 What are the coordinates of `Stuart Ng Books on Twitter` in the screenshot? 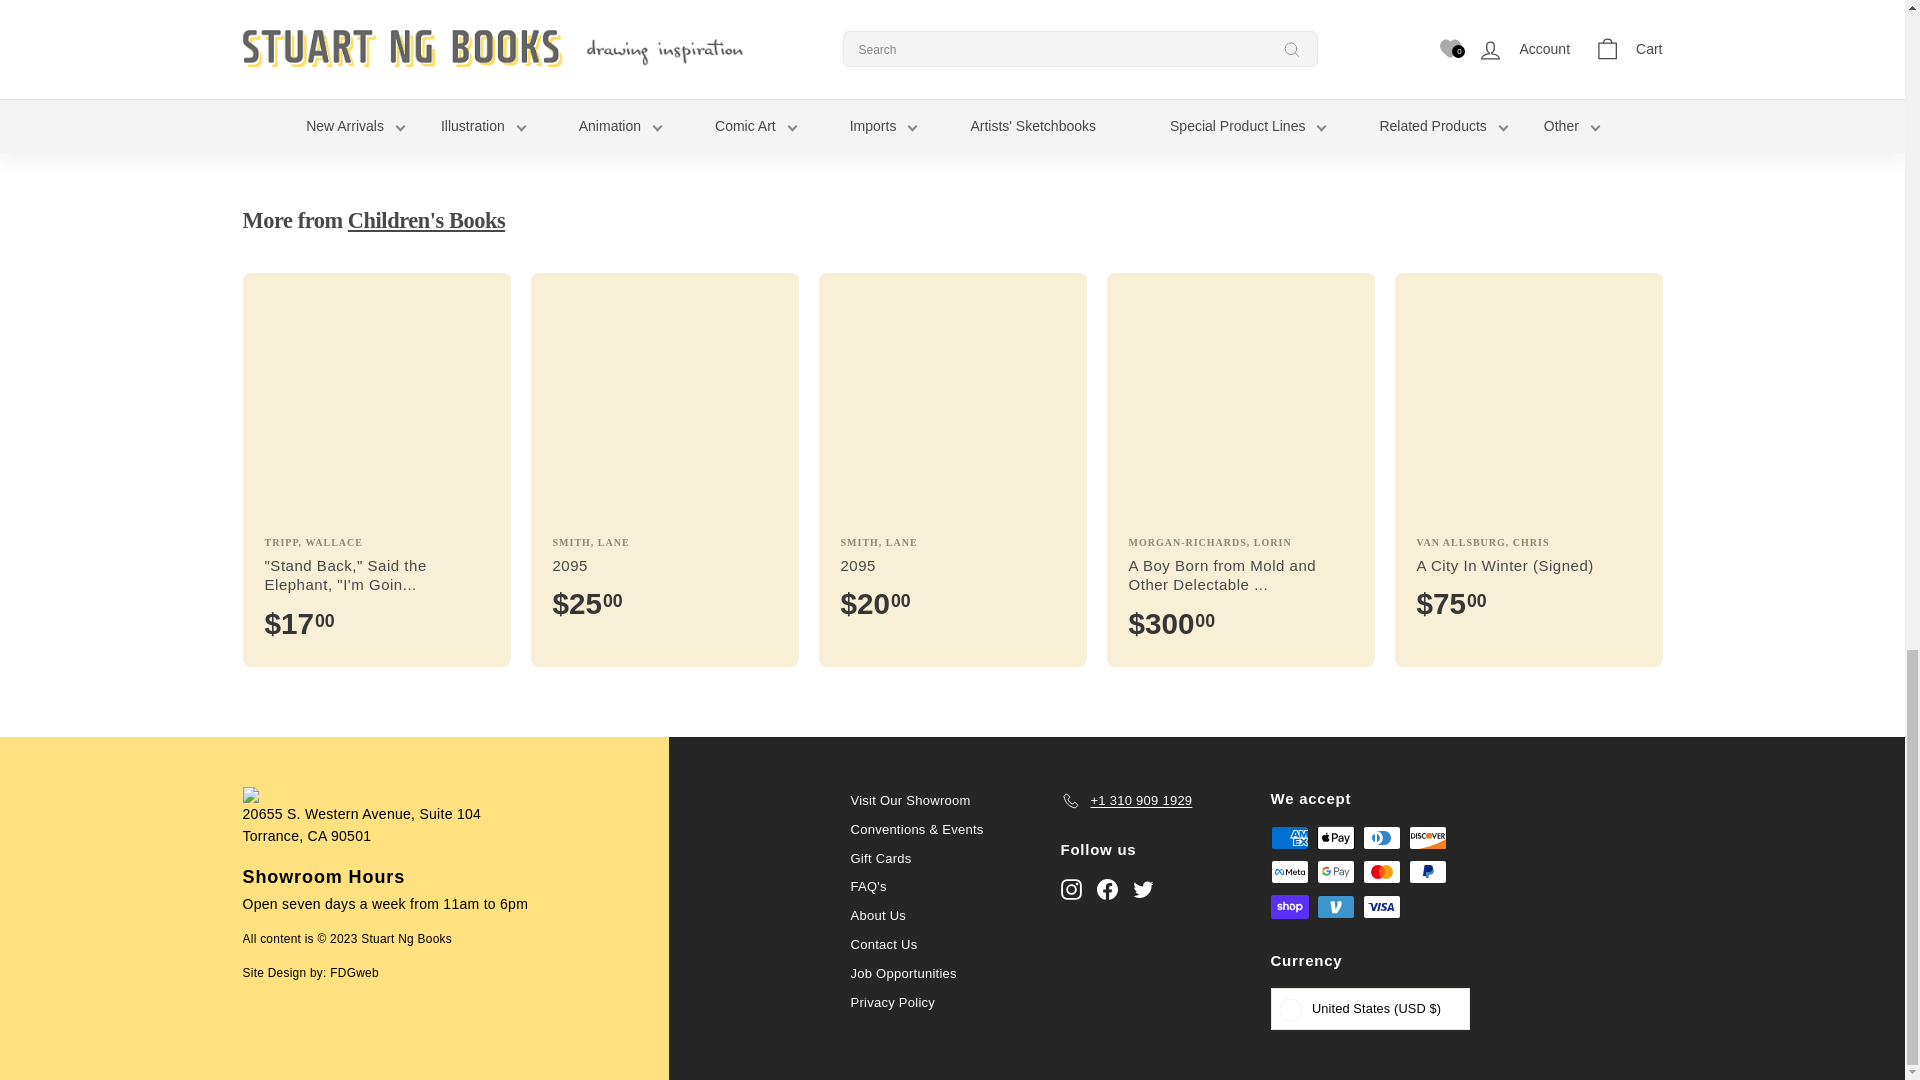 It's located at (1142, 888).